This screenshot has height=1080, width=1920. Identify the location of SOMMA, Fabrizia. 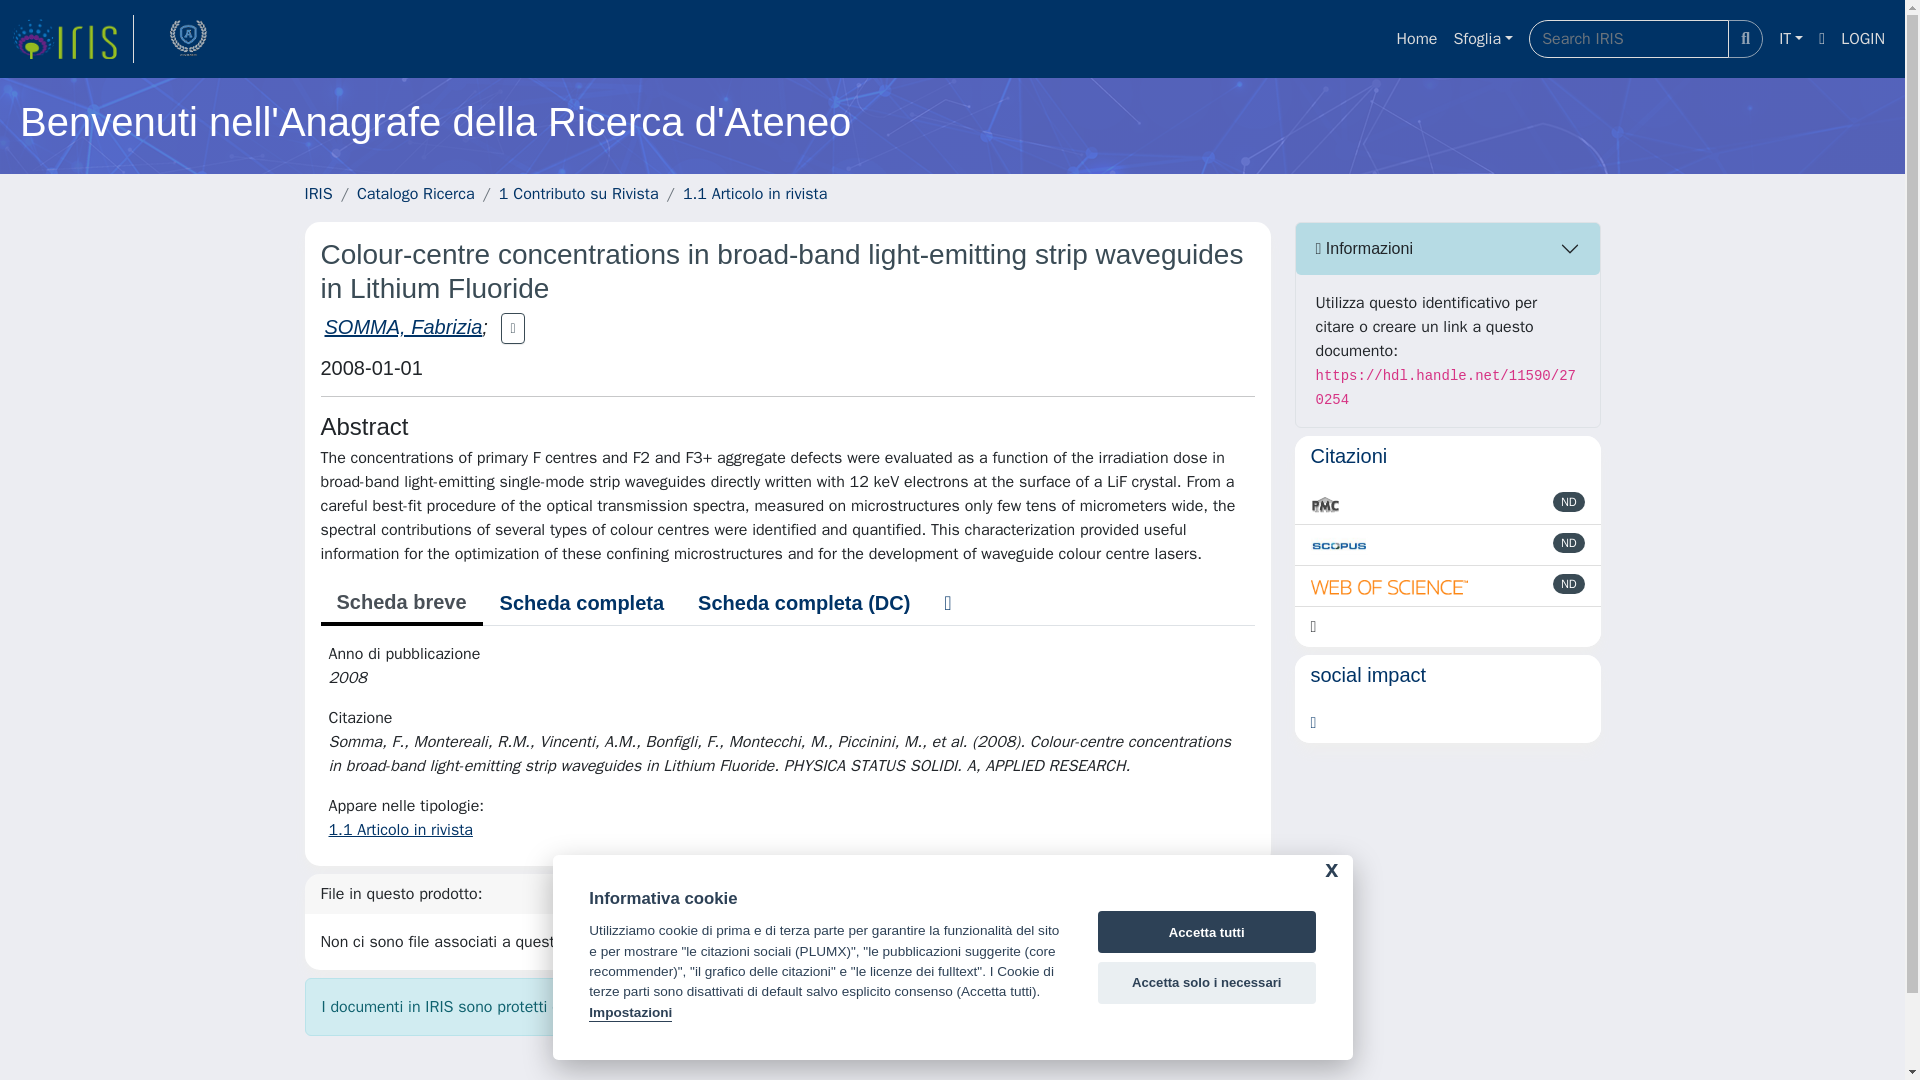
(402, 327).